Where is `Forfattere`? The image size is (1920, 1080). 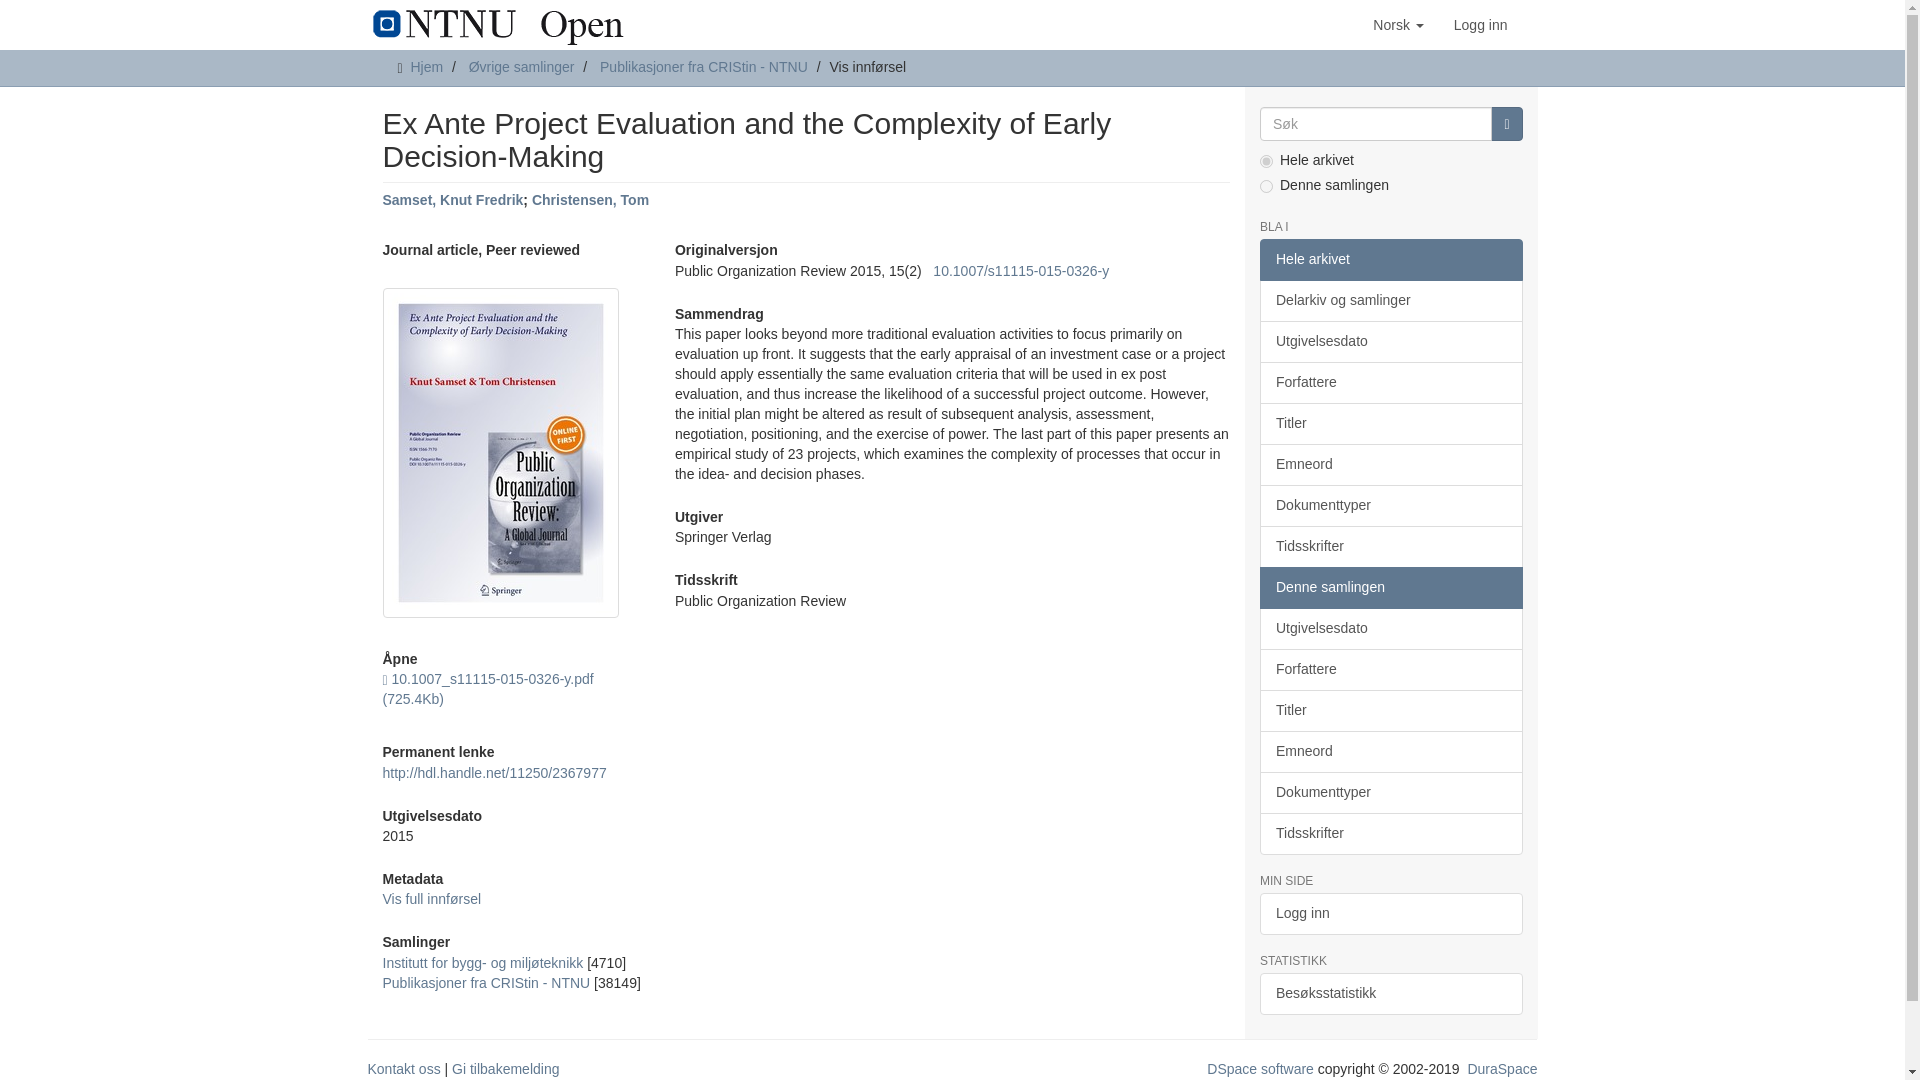 Forfattere is located at coordinates (1390, 382).